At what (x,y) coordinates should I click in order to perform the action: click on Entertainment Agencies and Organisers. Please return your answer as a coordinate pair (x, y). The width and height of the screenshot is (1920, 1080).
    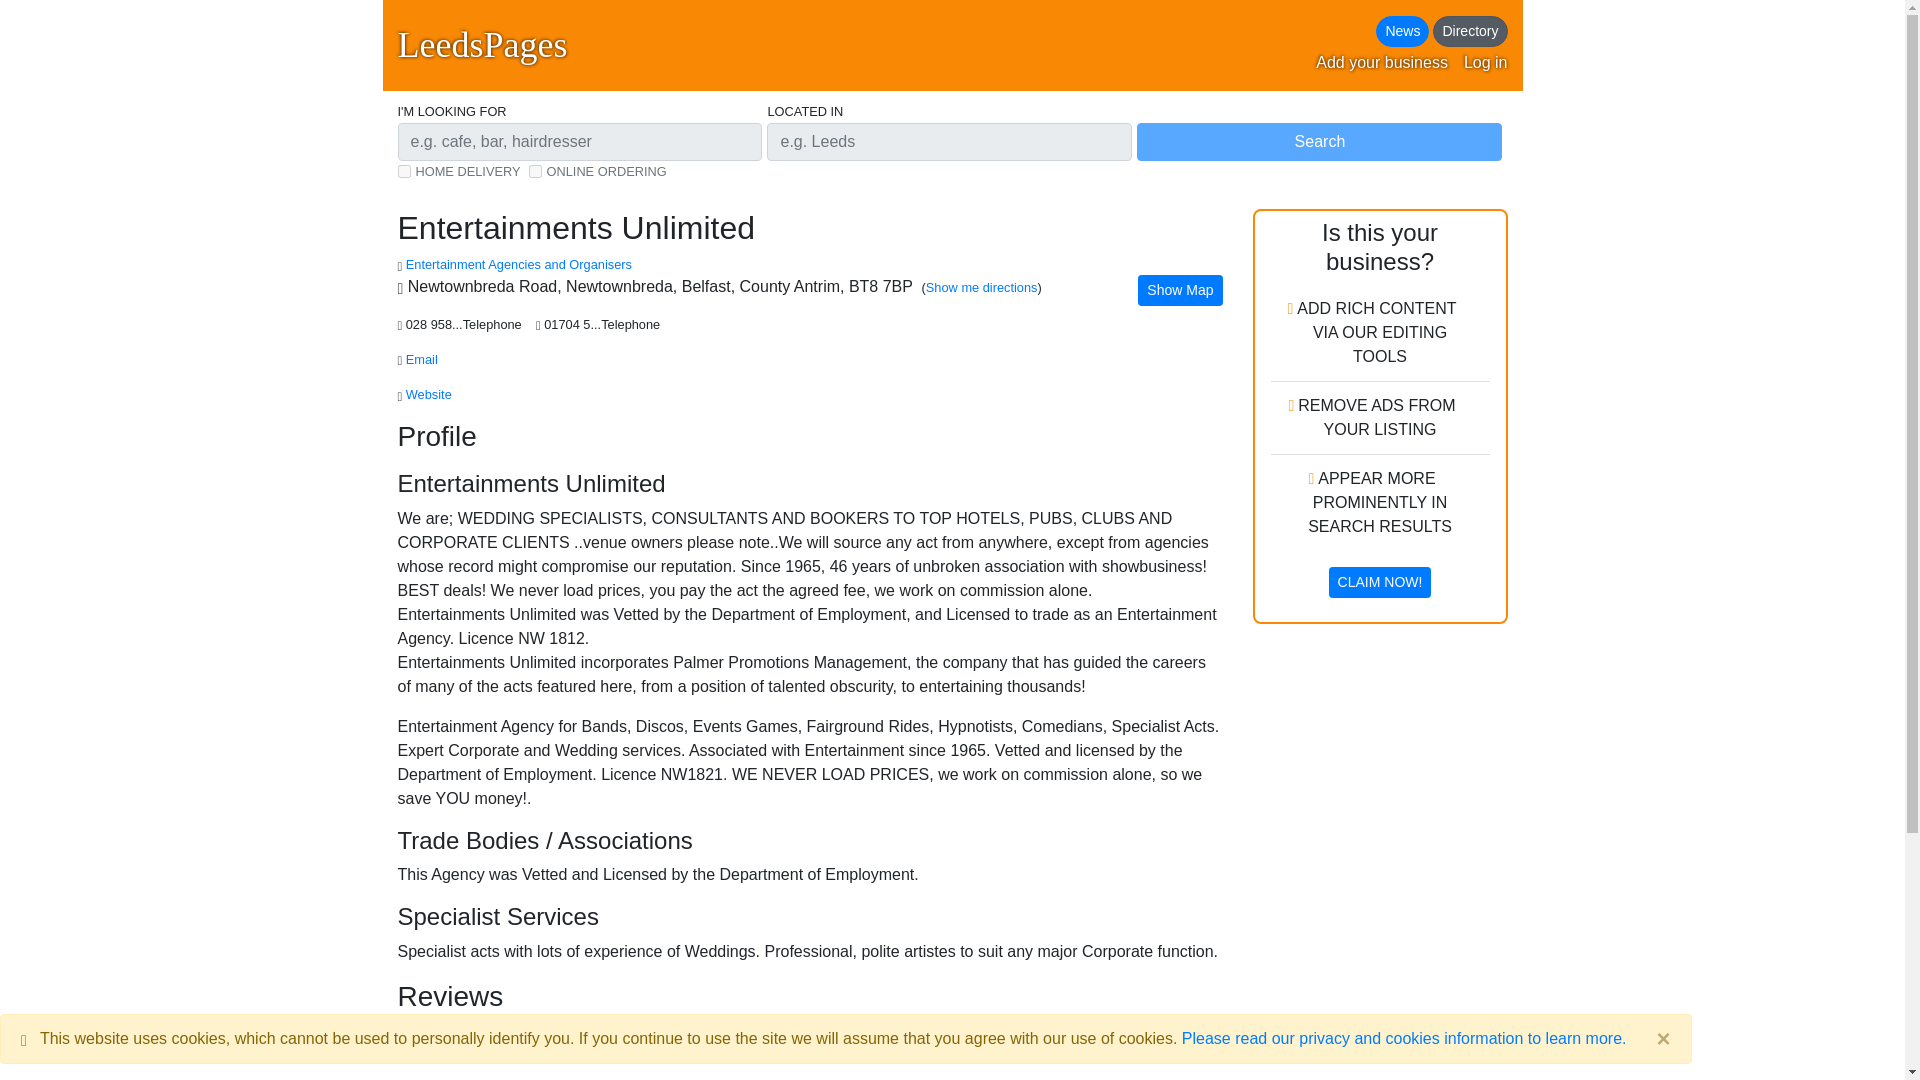
    Looking at the image, I should click on (518, 264).